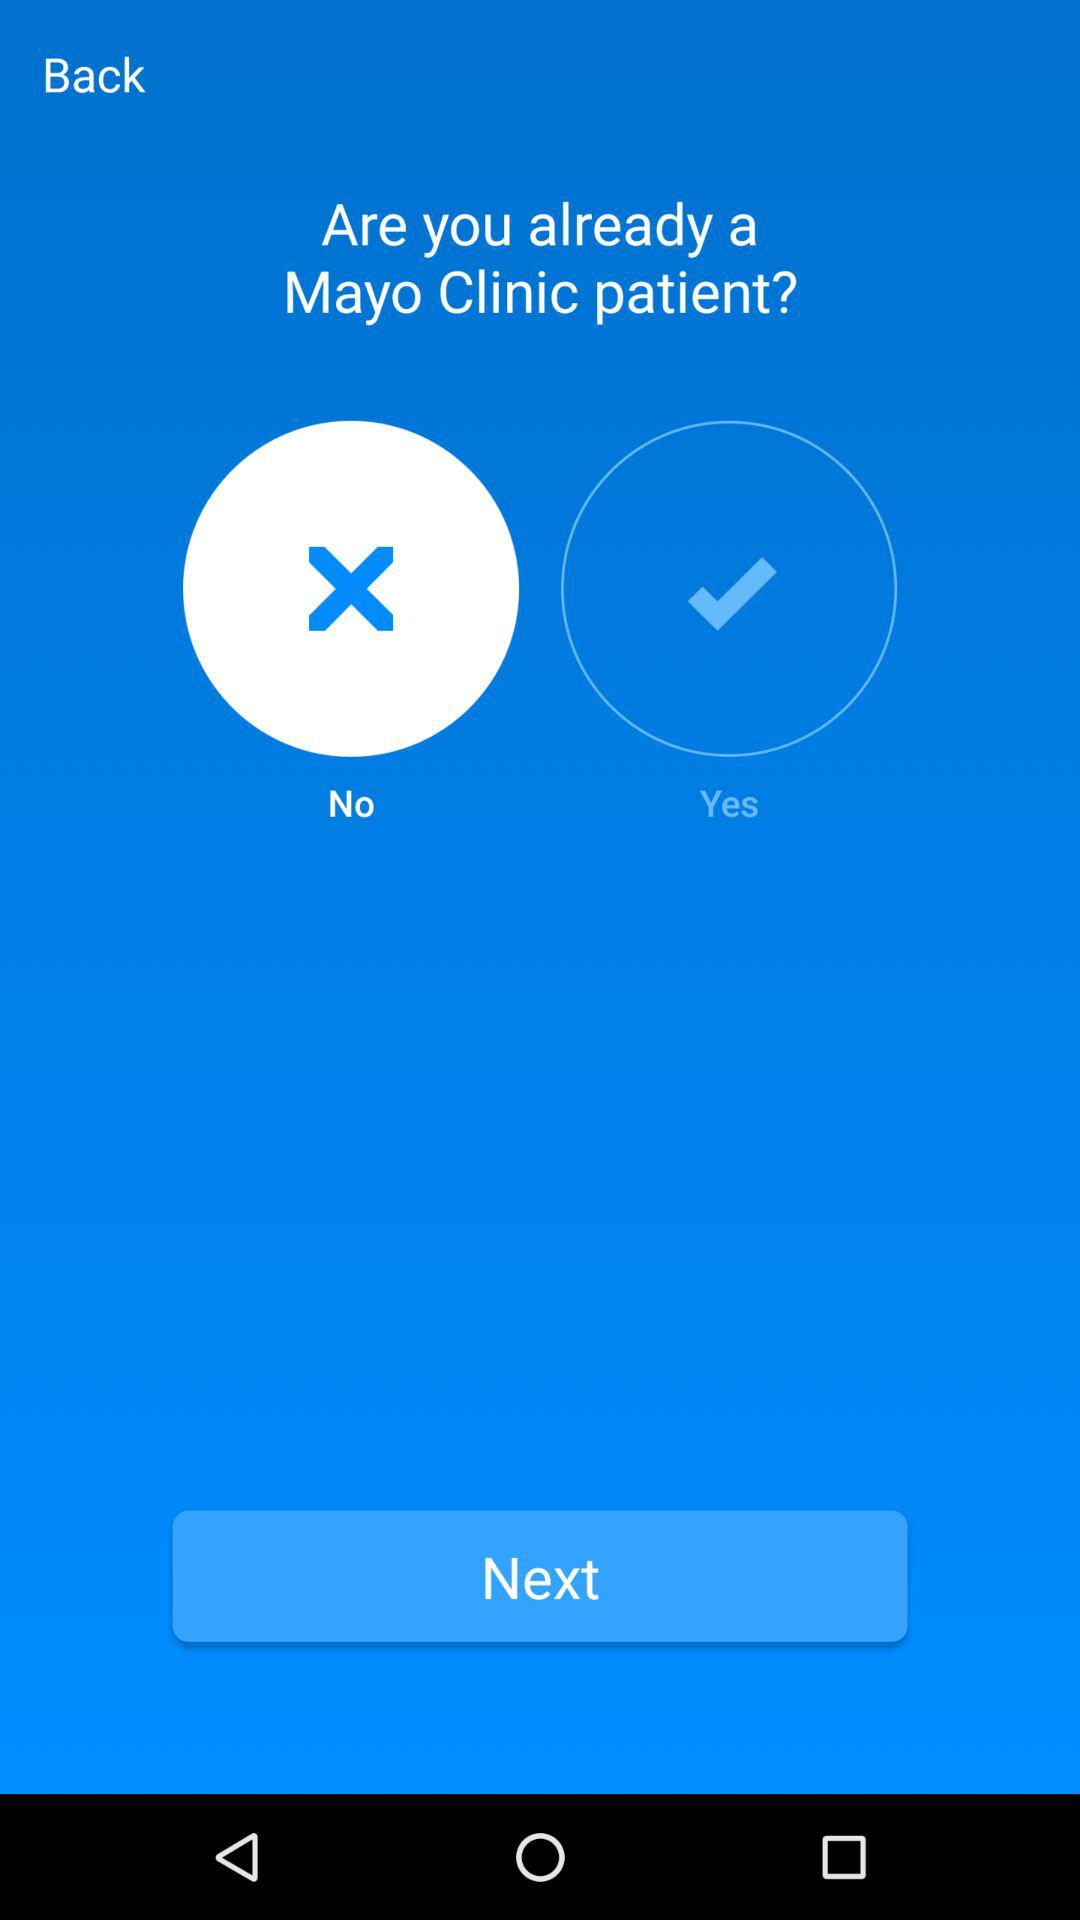 This screenshot has width=1080, height=1920. What do you see at coordinates (350, 624) in the screenshot?
I see `flip until the no` at bounding box center [350, 624].